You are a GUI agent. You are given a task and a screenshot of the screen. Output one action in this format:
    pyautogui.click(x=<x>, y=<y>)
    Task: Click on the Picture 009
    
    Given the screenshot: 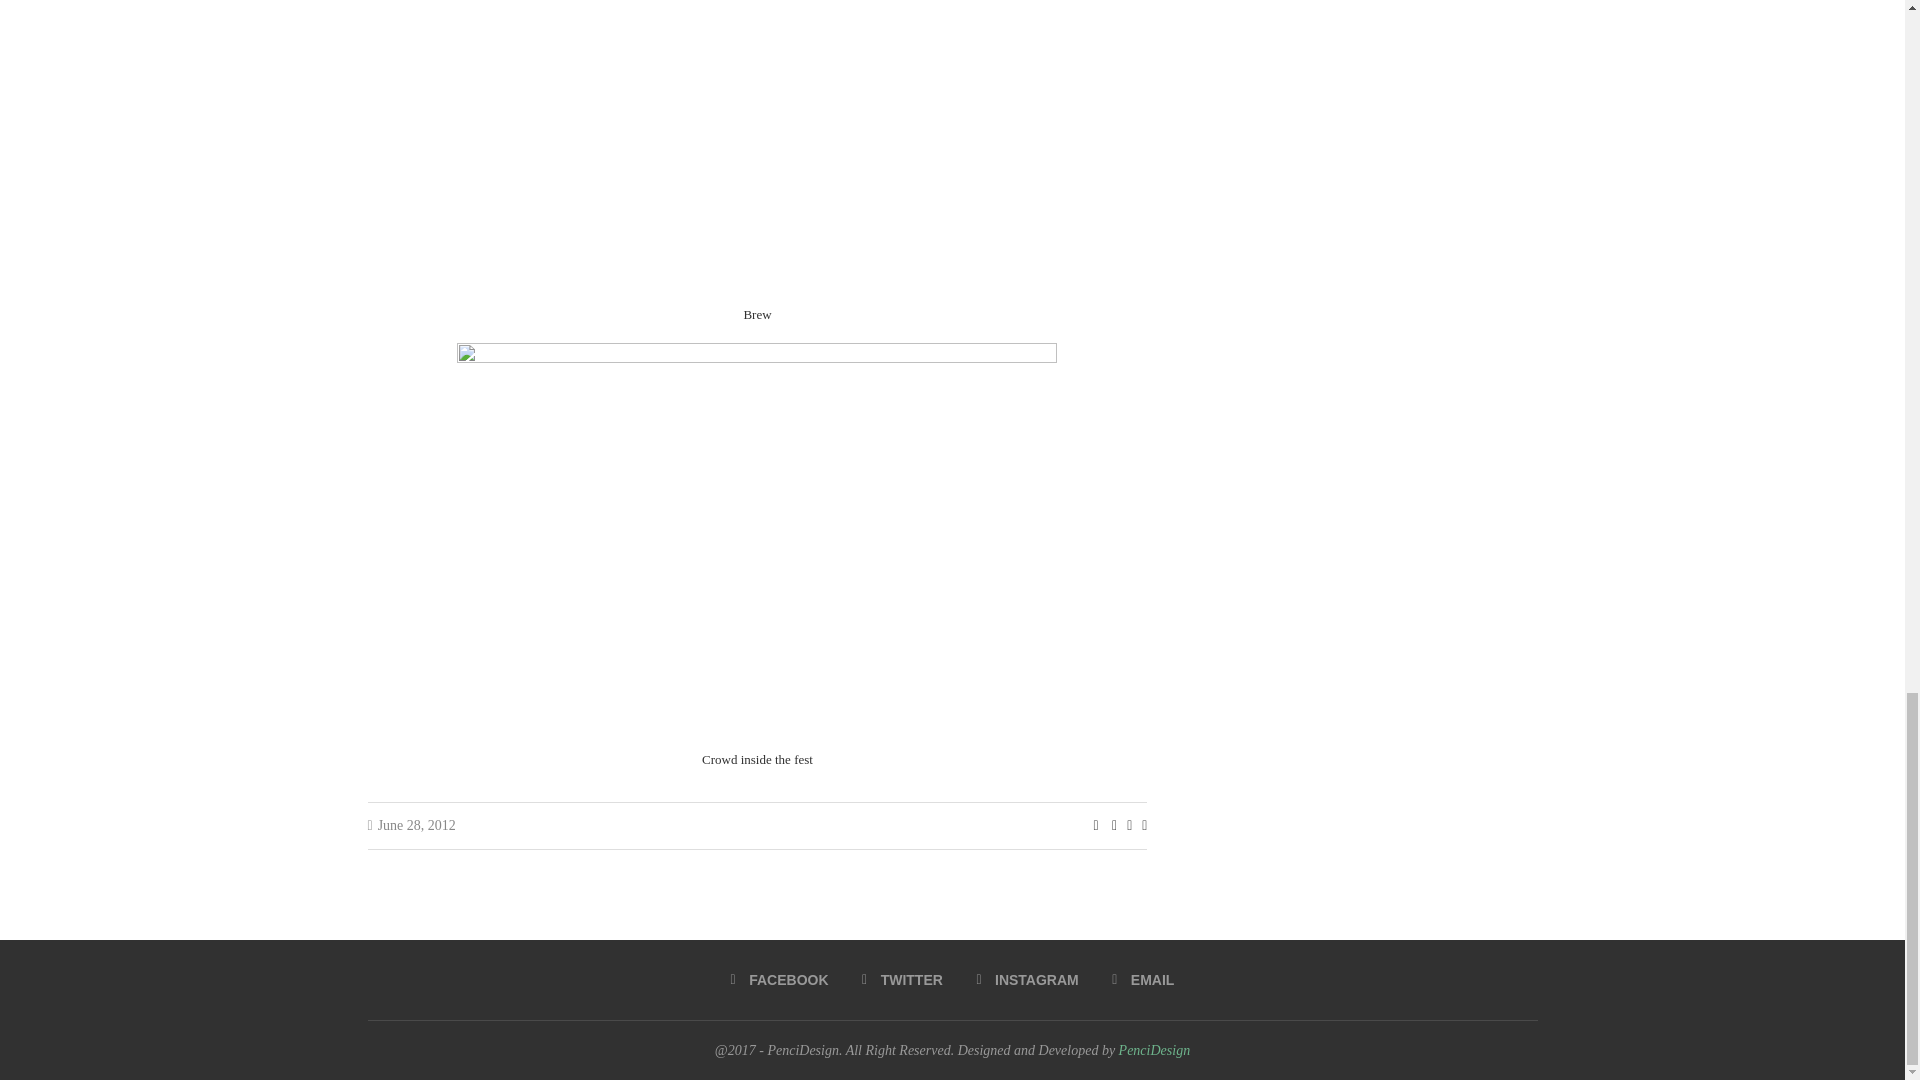 What is the action you would take?
    pyautogui.click(x=756, y=149)
    